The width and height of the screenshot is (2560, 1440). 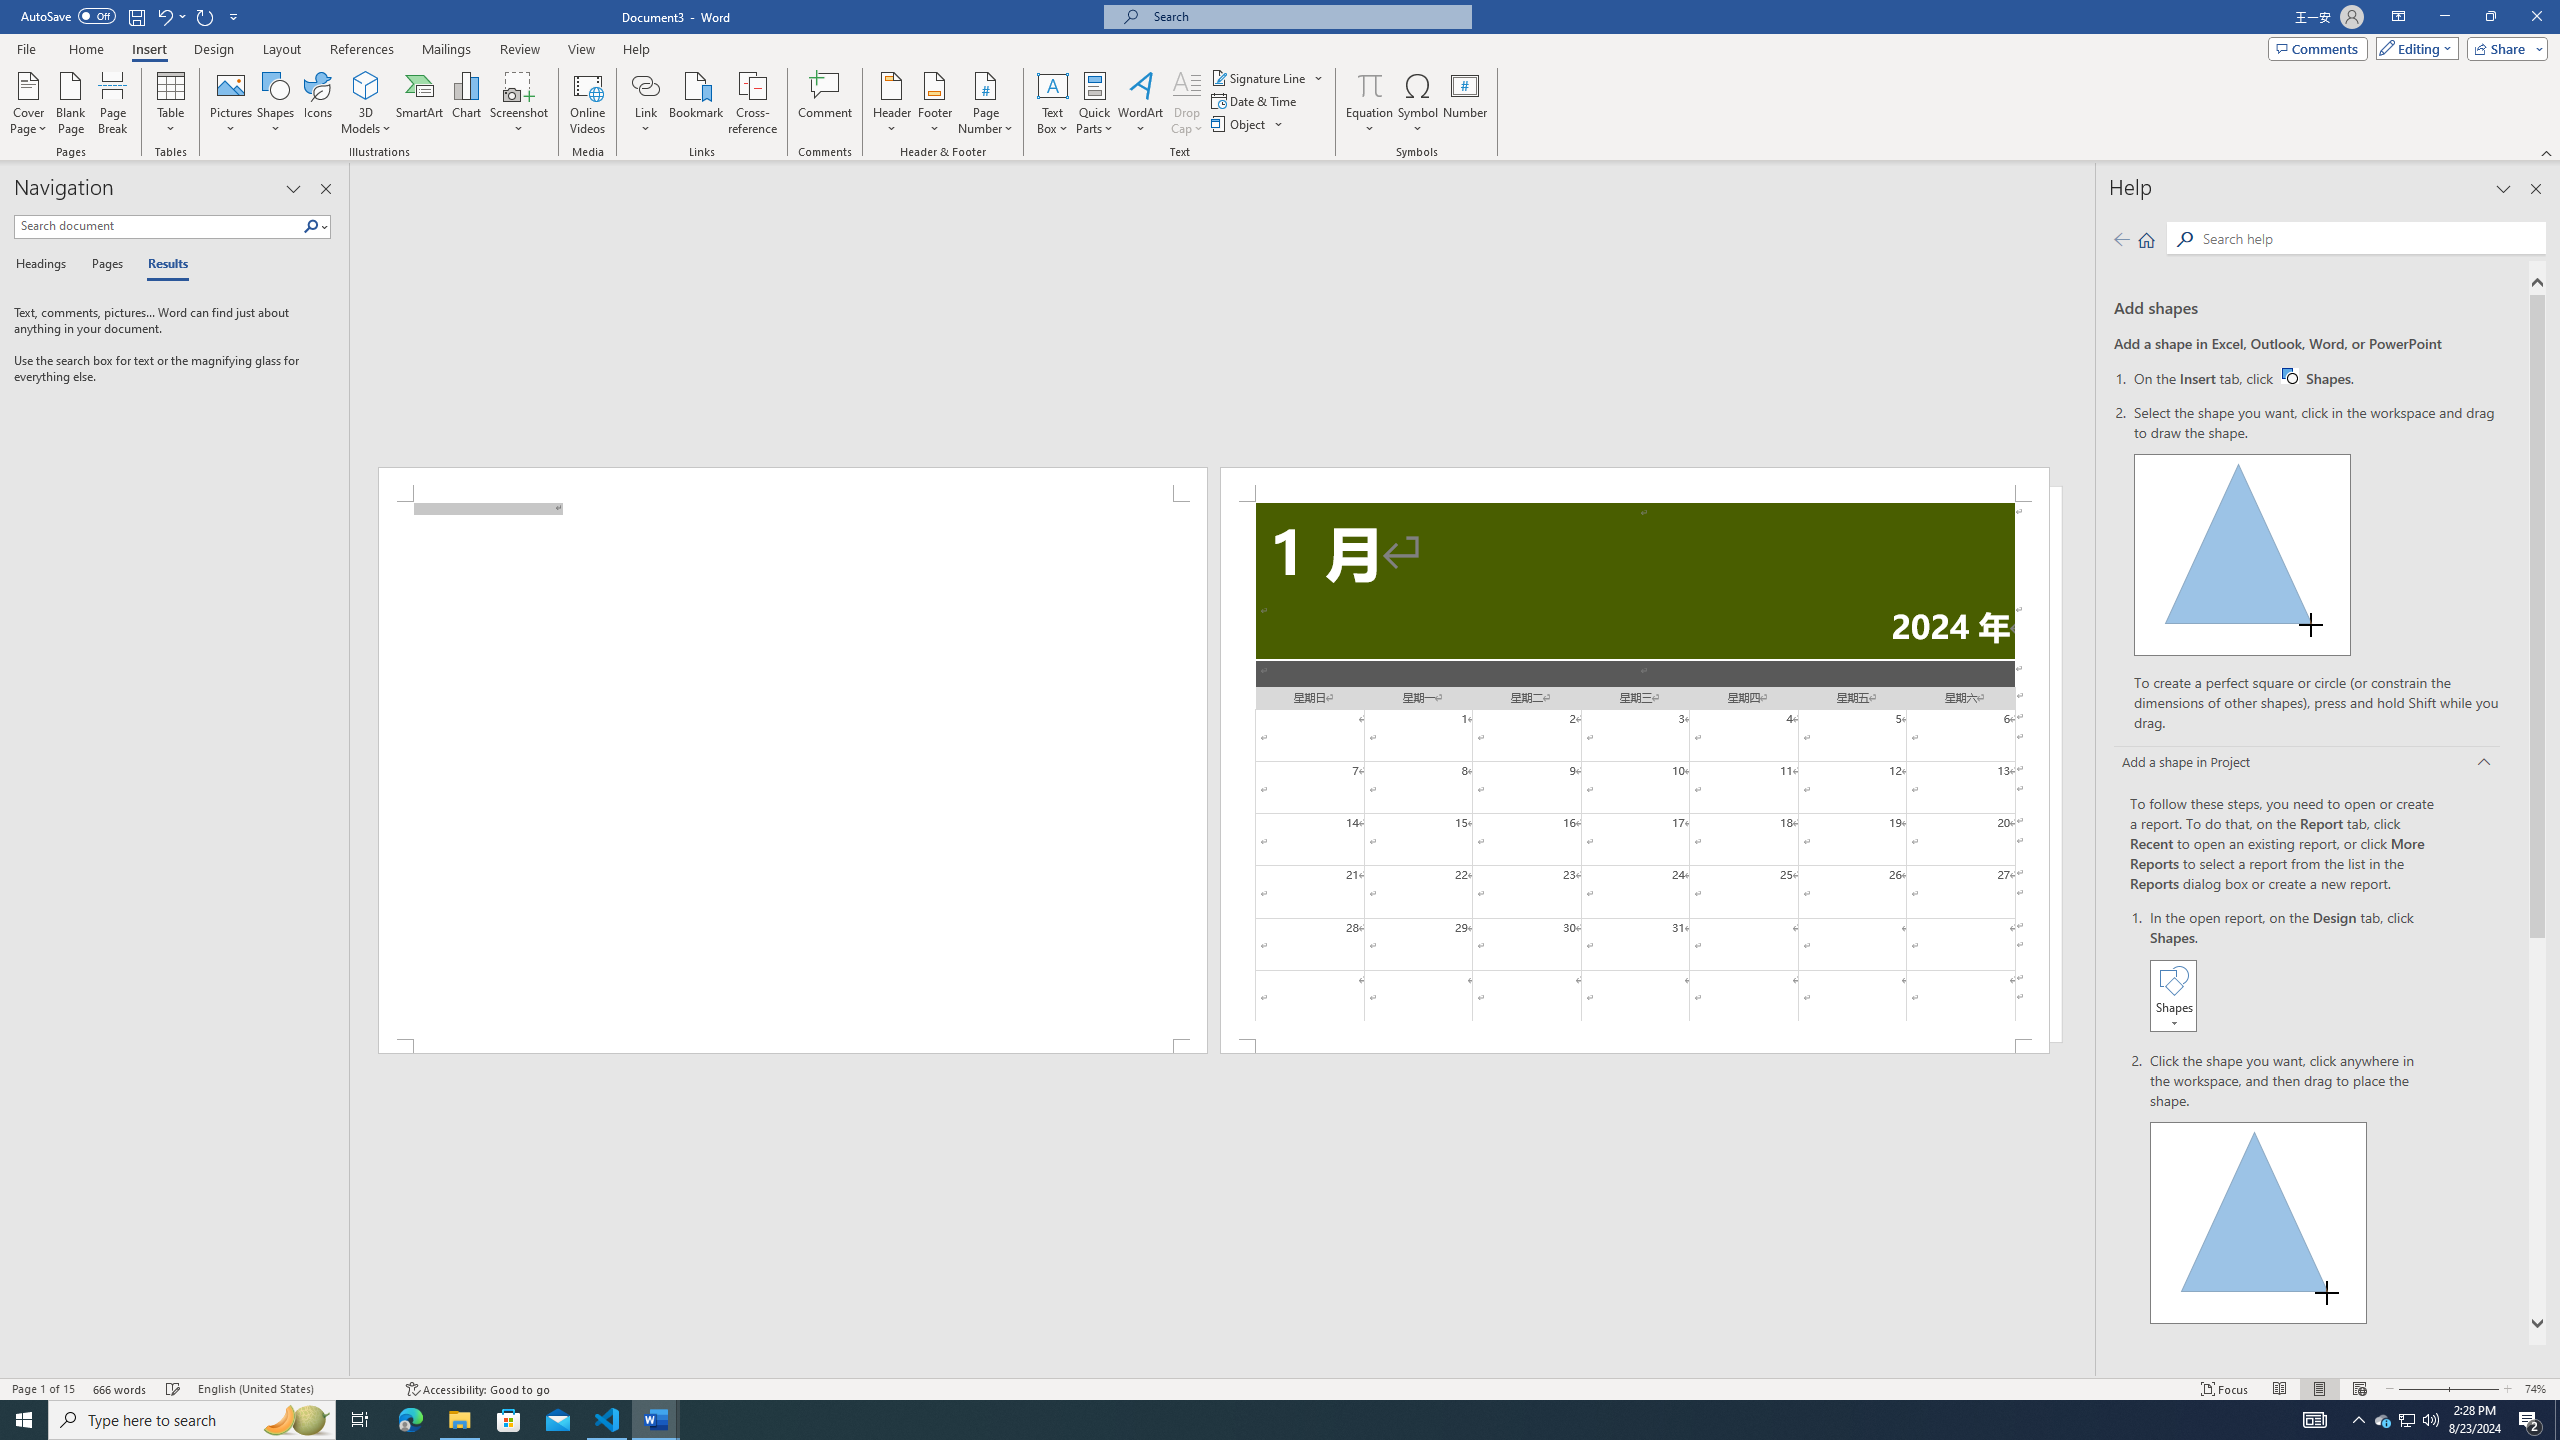 What do you see at coordinates (2308, 764) in the screenshot?
I see `Add a shape in Project` at bounding box center [2308, 764].